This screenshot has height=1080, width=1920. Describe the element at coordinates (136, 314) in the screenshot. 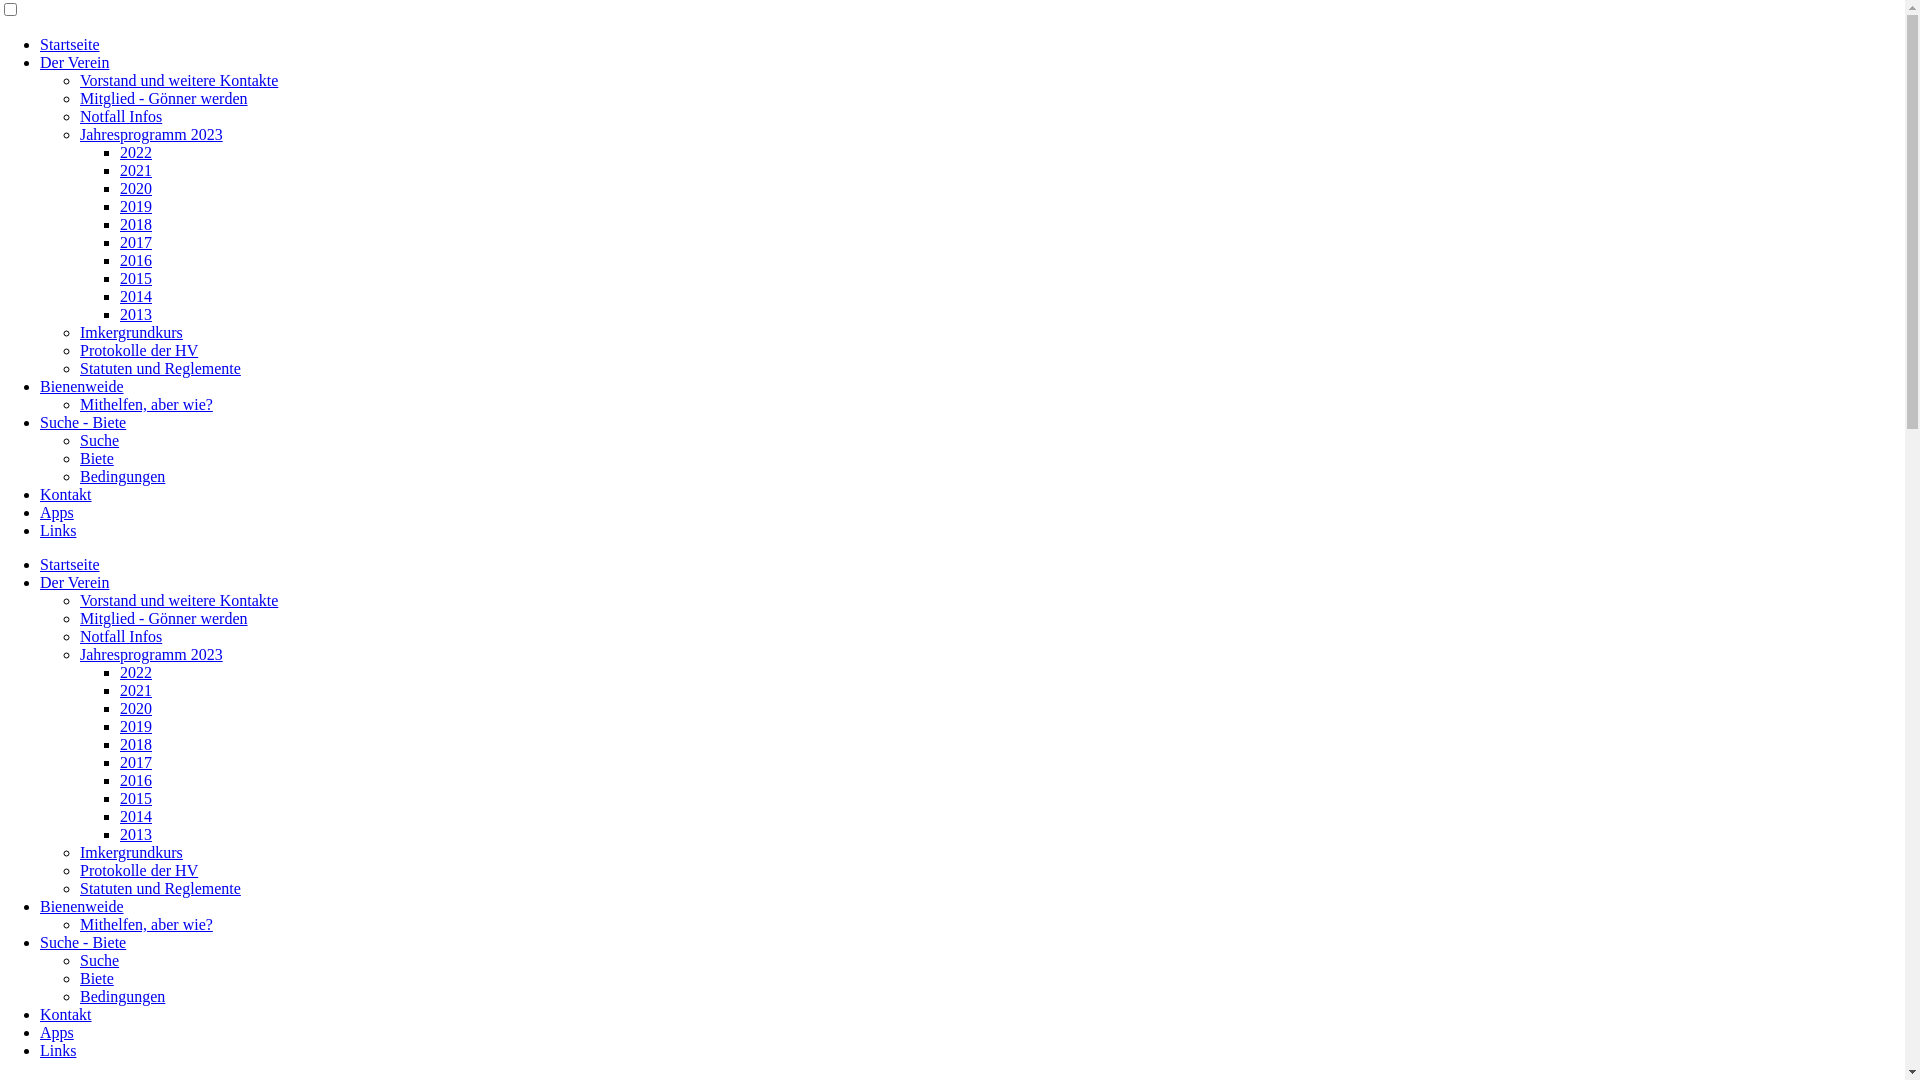

I see `2013` at that location.